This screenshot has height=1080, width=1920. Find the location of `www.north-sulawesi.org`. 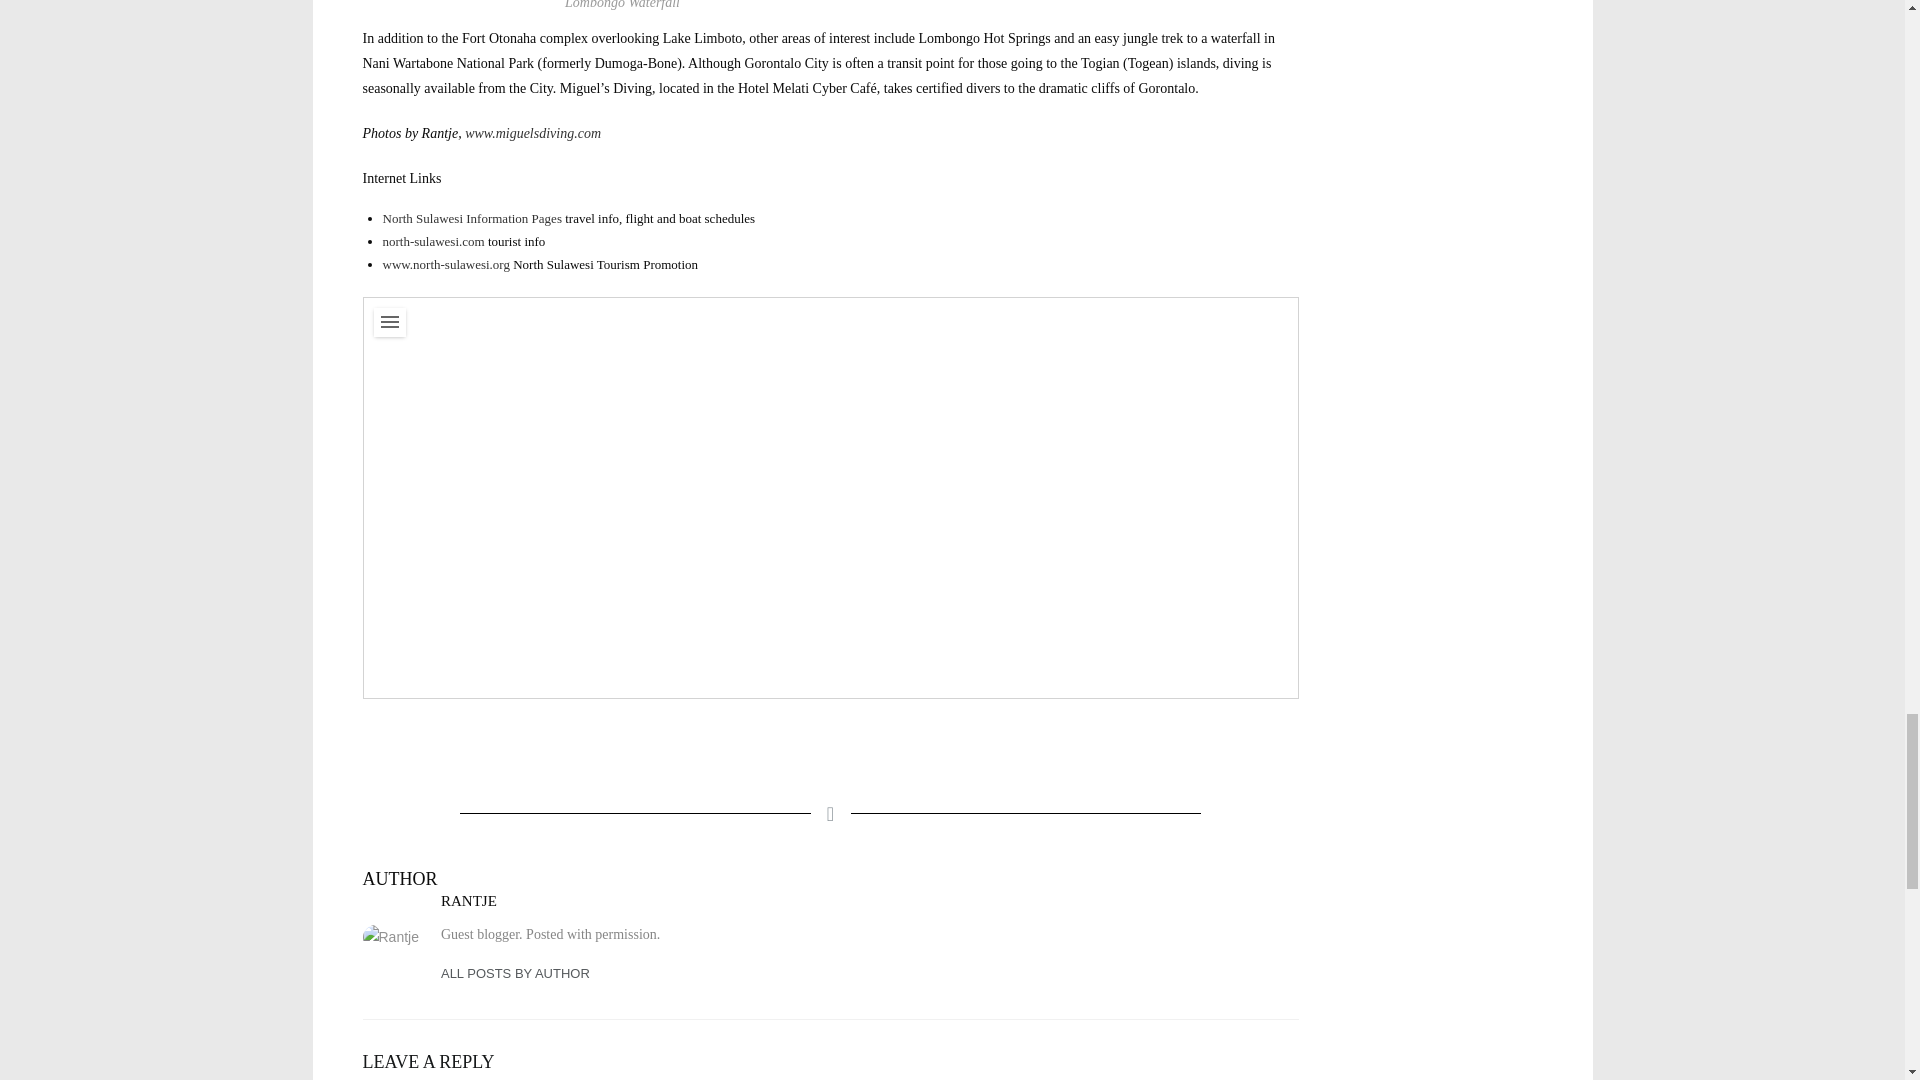

www.north-sulawesi.org is located at coordinates (445, 264).